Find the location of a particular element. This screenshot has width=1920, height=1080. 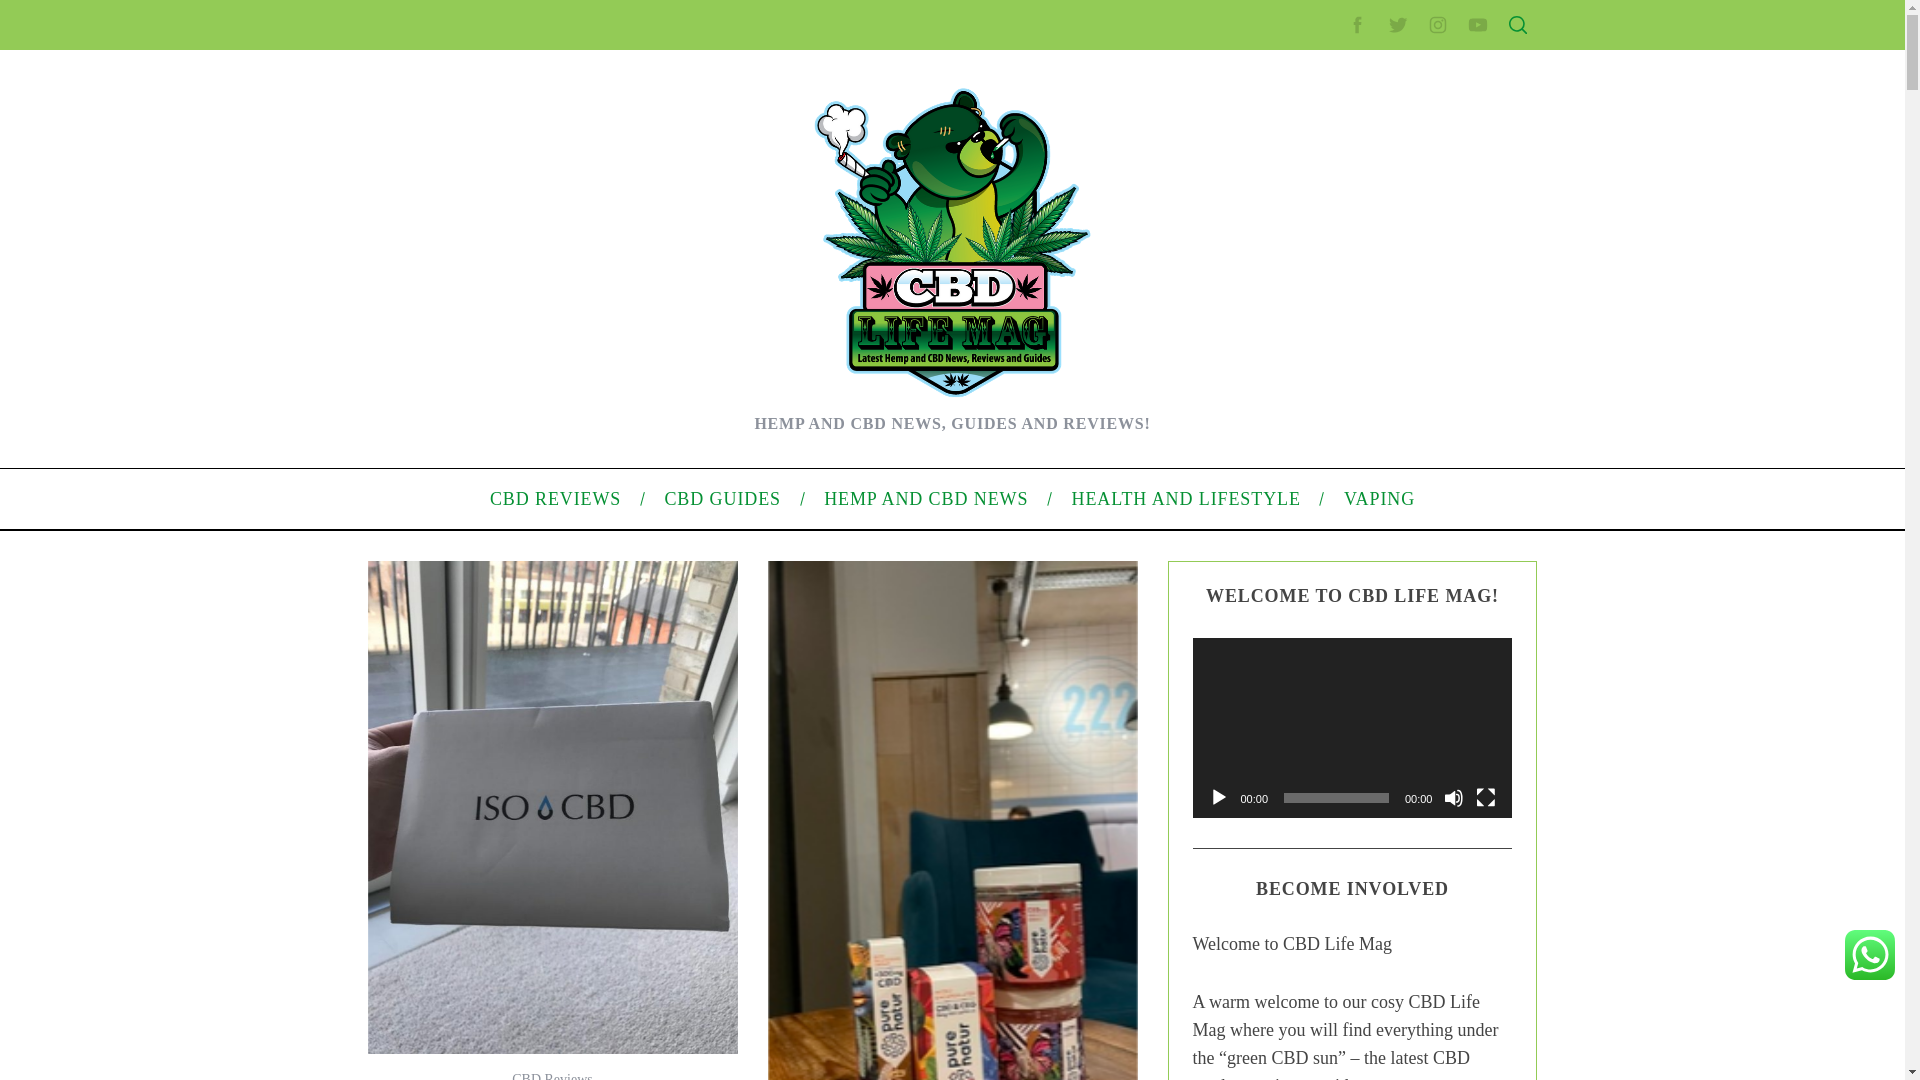

Blog is located at coordinates (1288, 674).